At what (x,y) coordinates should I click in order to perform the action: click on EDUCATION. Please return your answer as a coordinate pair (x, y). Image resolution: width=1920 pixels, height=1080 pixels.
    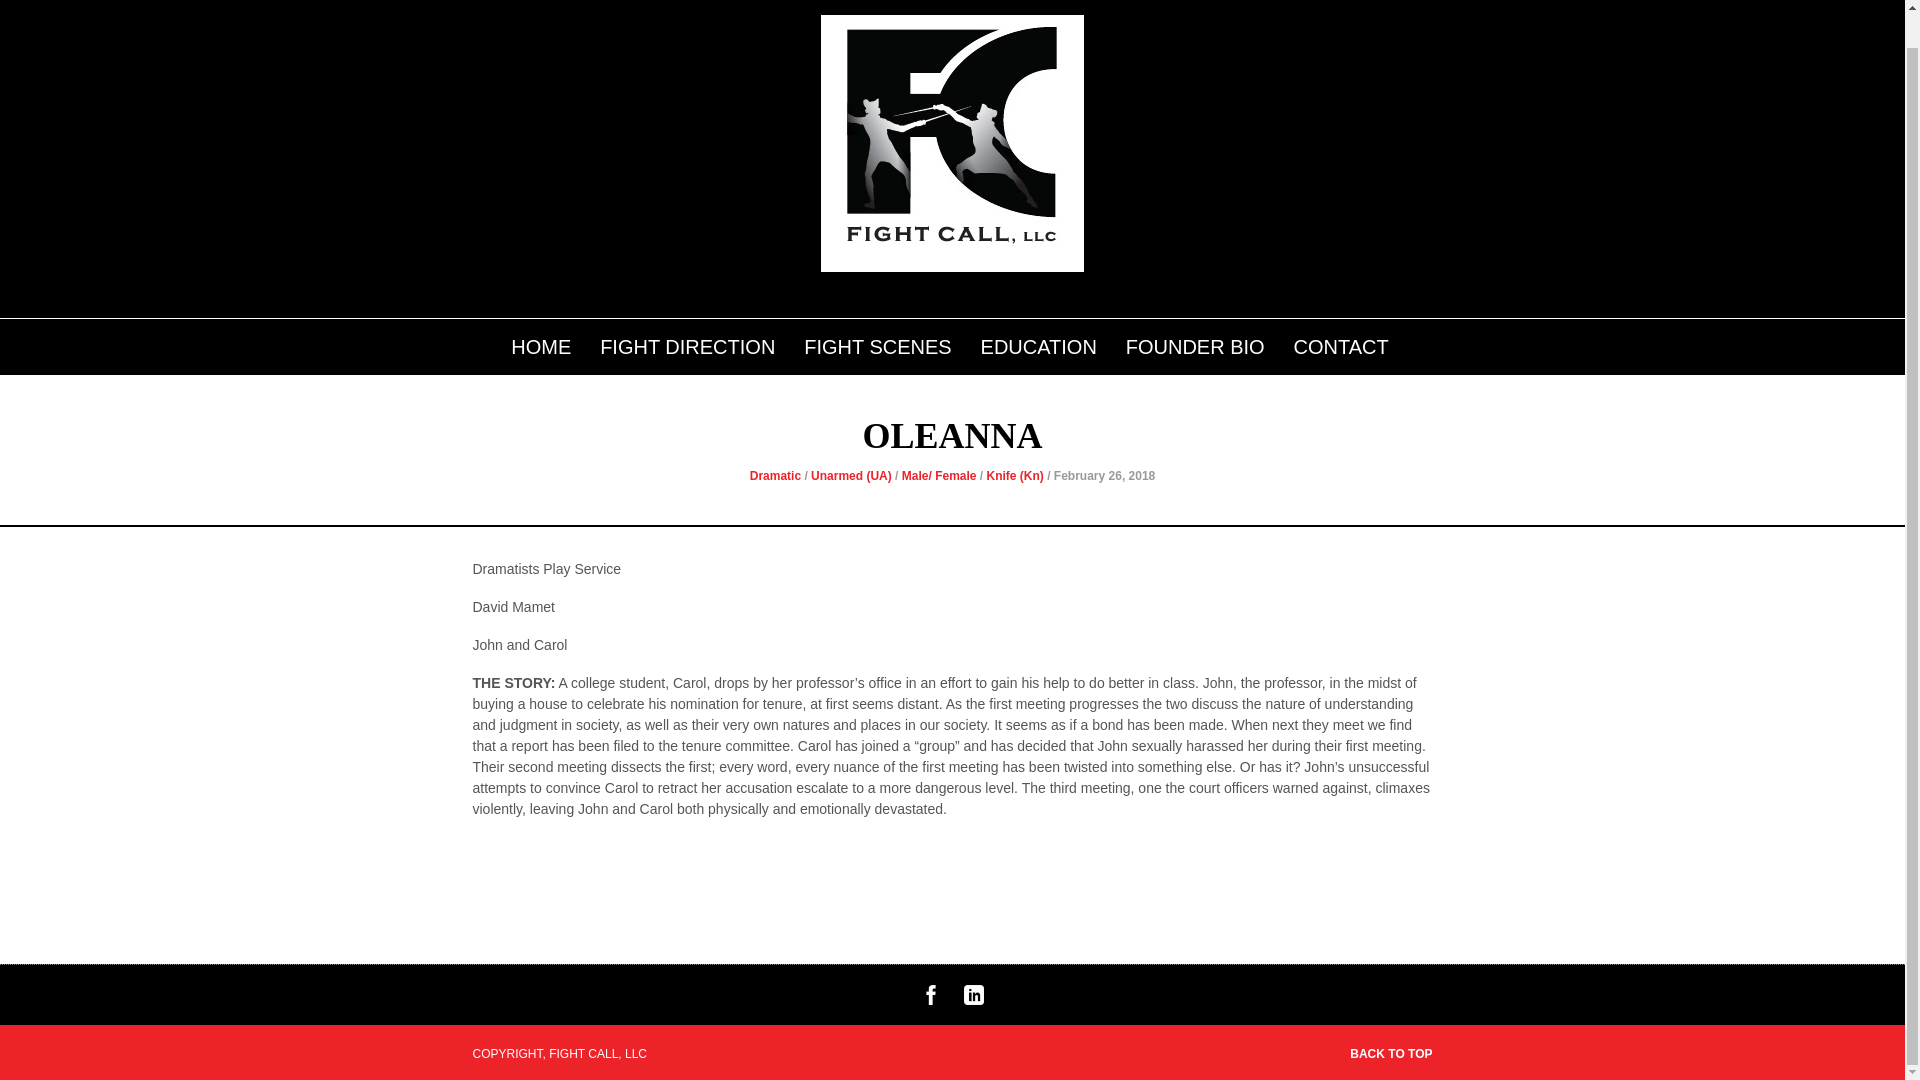
    Looking at the image, I should click on (1038, 343).